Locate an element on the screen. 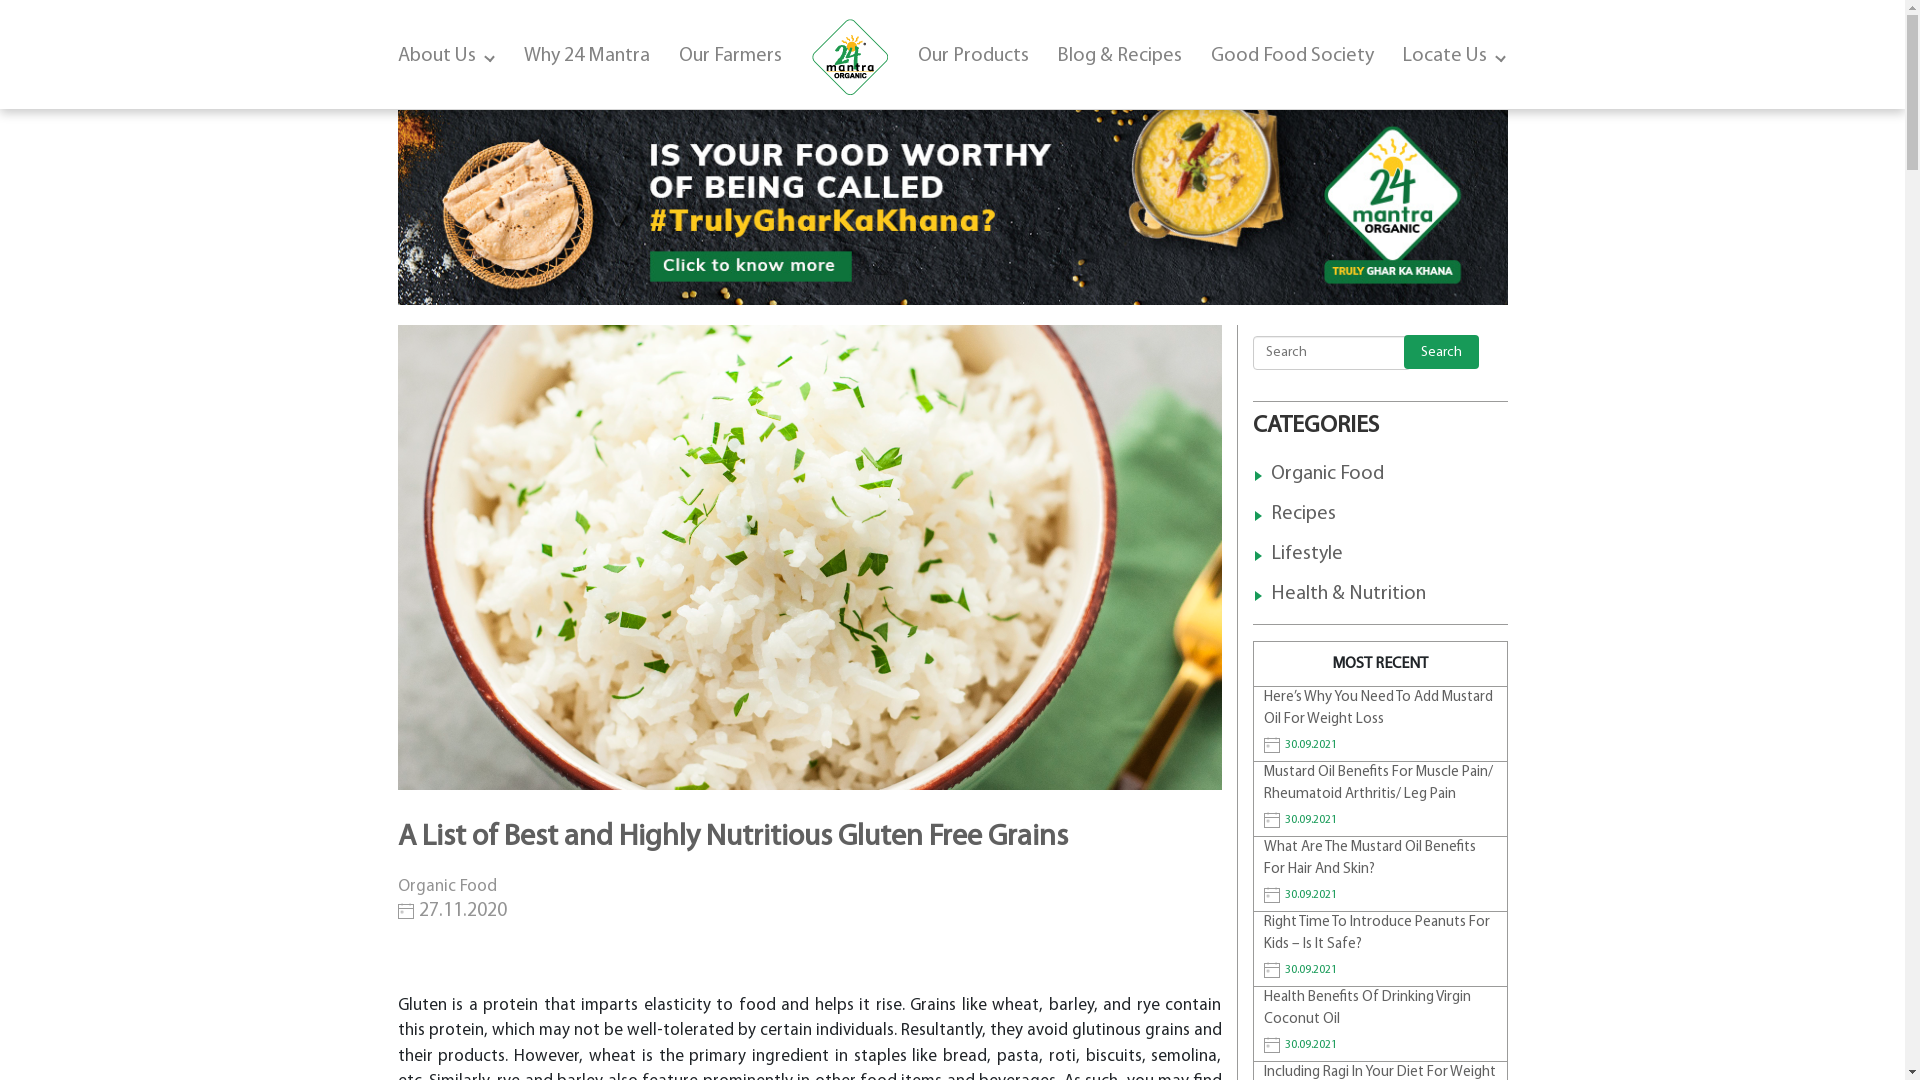 The height and width of the screenshot is (1080, 1920). Locate Us is located at coordinates (1454, 55).